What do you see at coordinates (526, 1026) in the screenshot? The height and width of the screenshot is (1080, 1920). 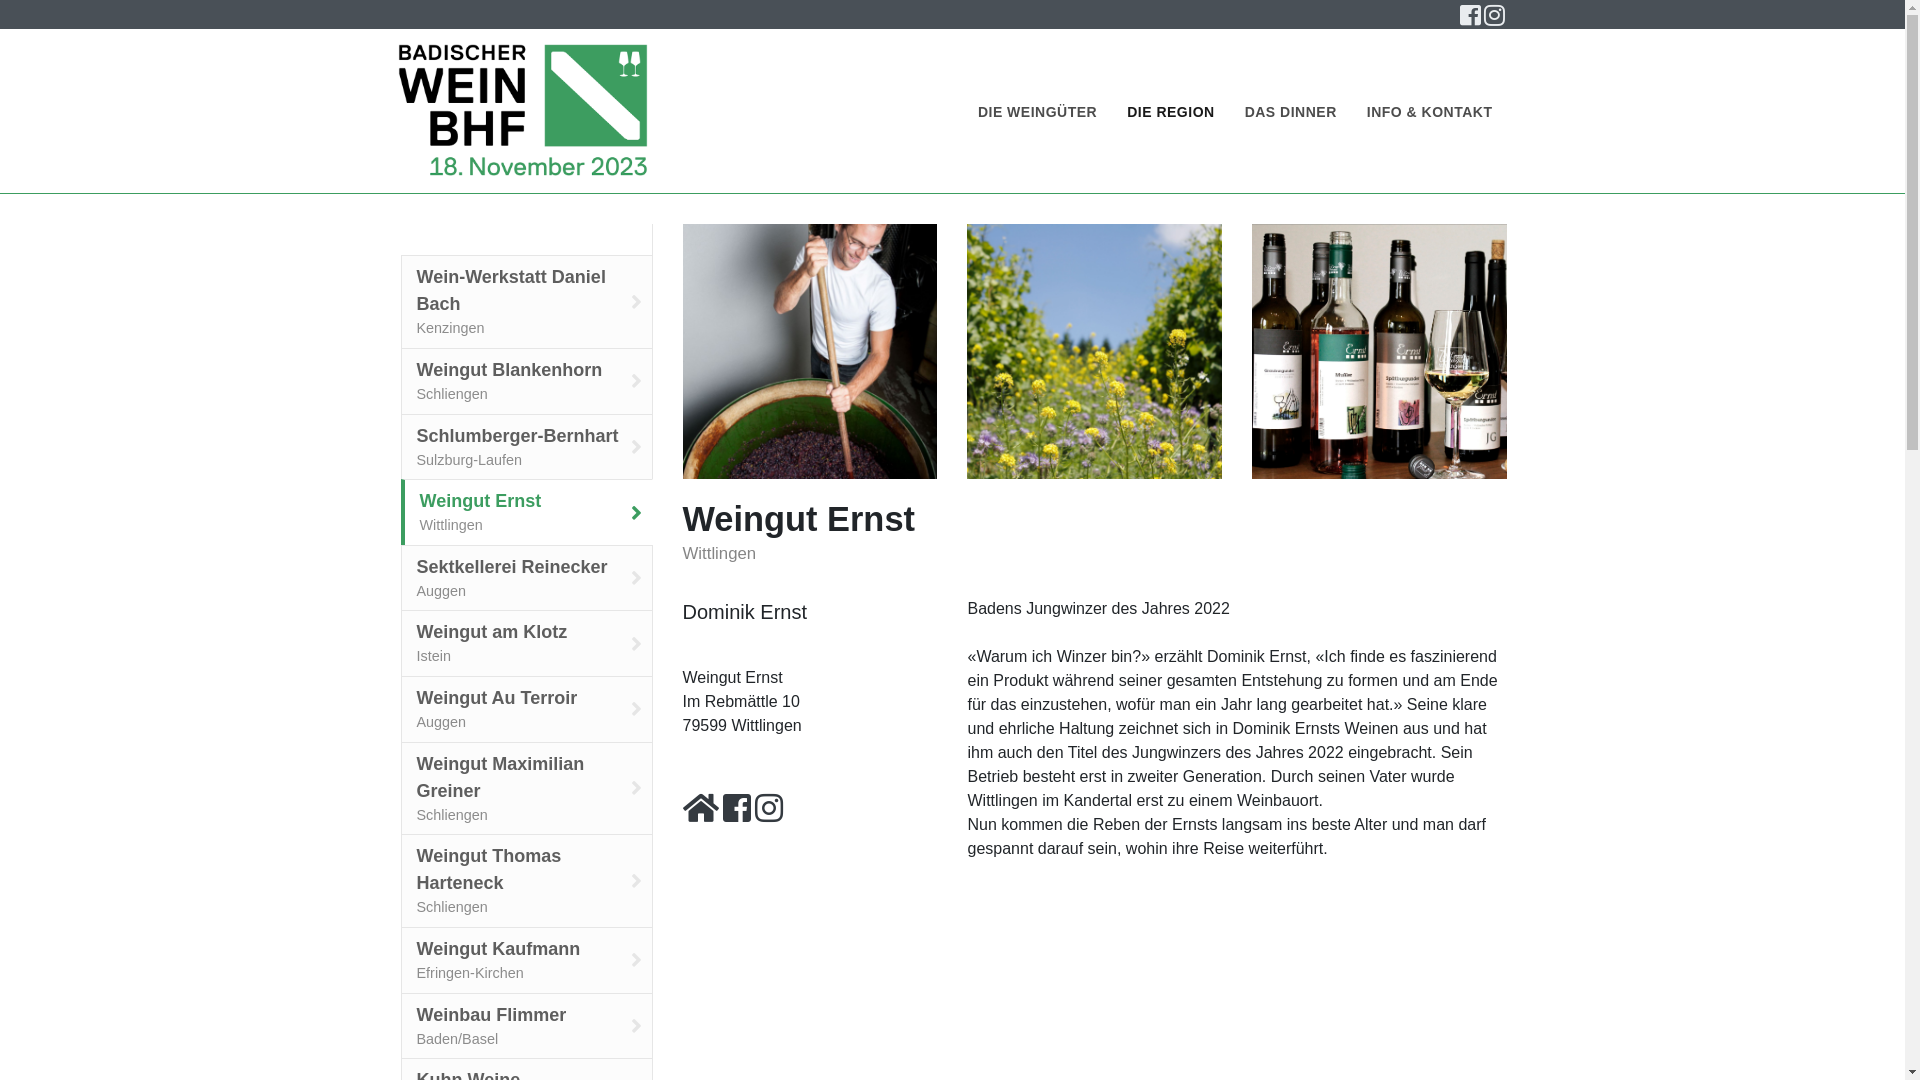 I see `Weinbau Flimmer
Baden/Basel` at bounding box center [526, 1026].